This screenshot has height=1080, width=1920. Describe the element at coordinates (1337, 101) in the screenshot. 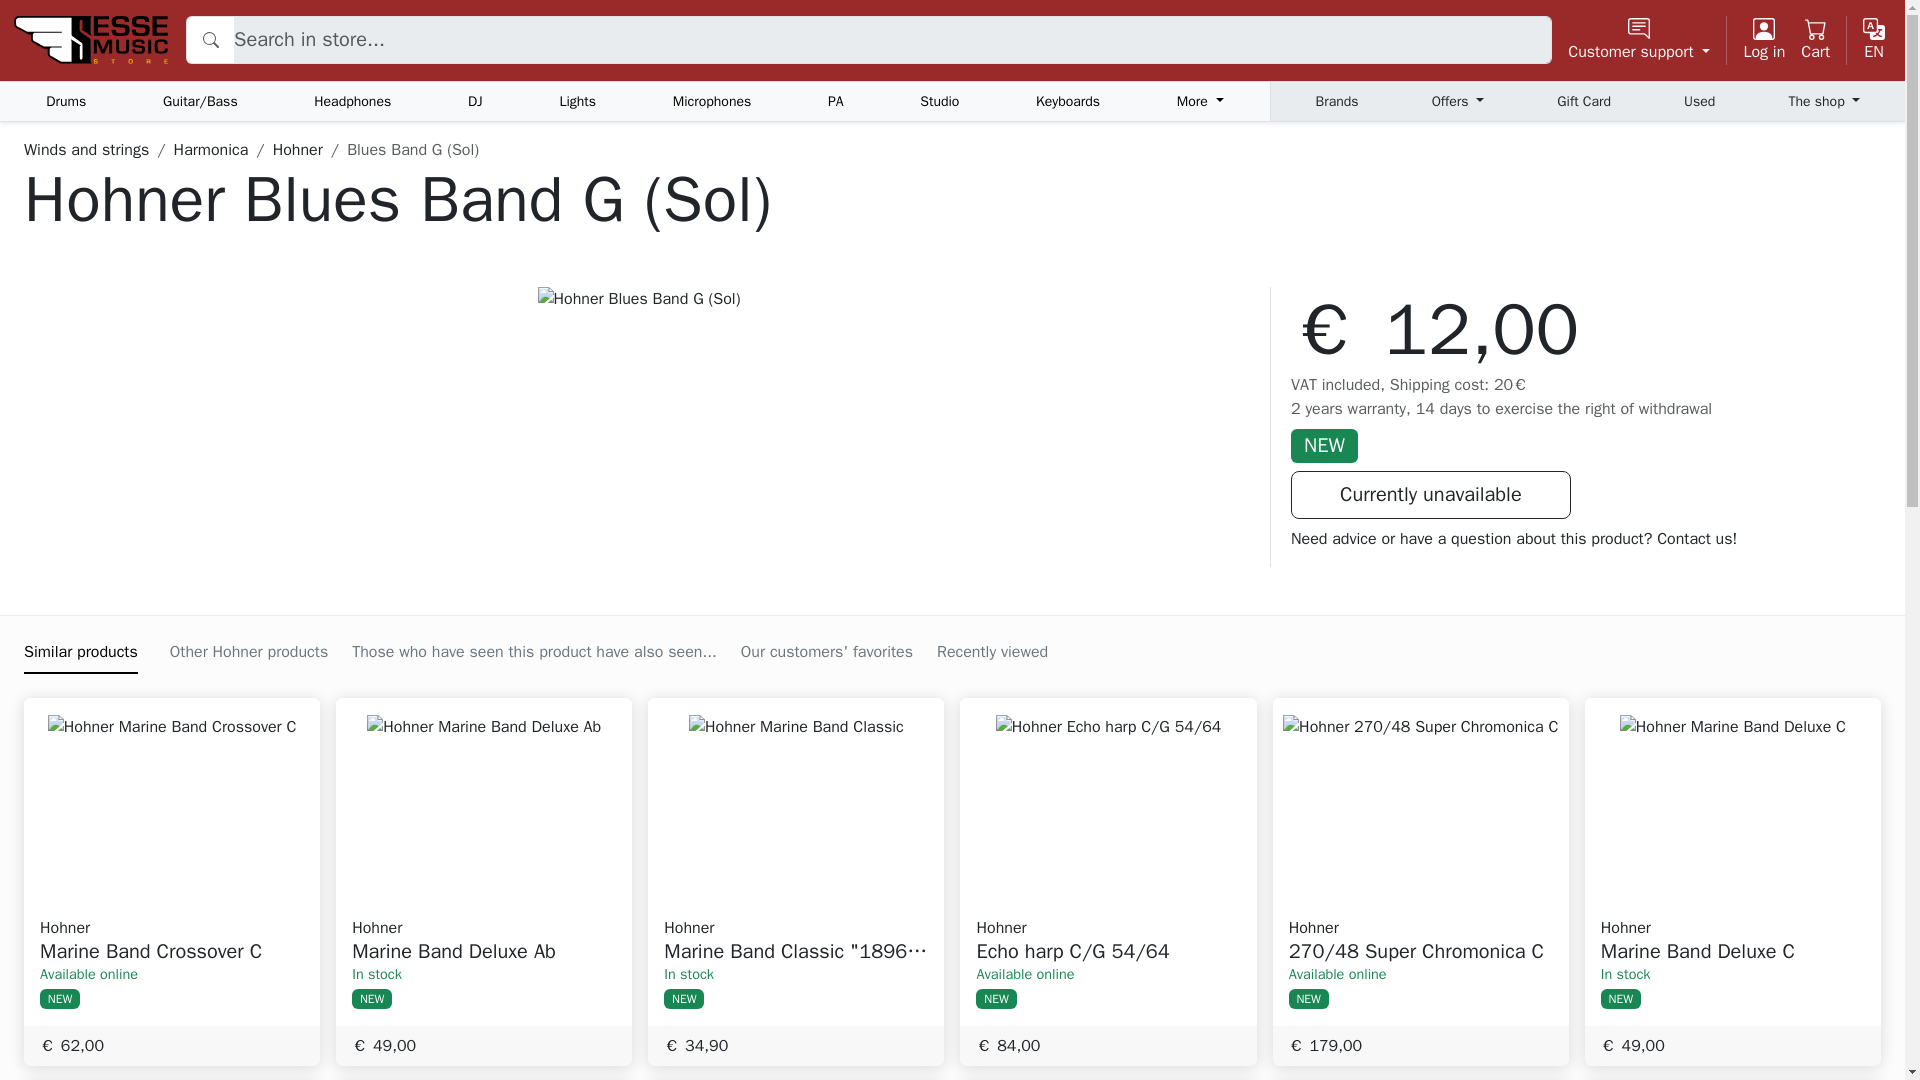

I see `Brands` at that location.